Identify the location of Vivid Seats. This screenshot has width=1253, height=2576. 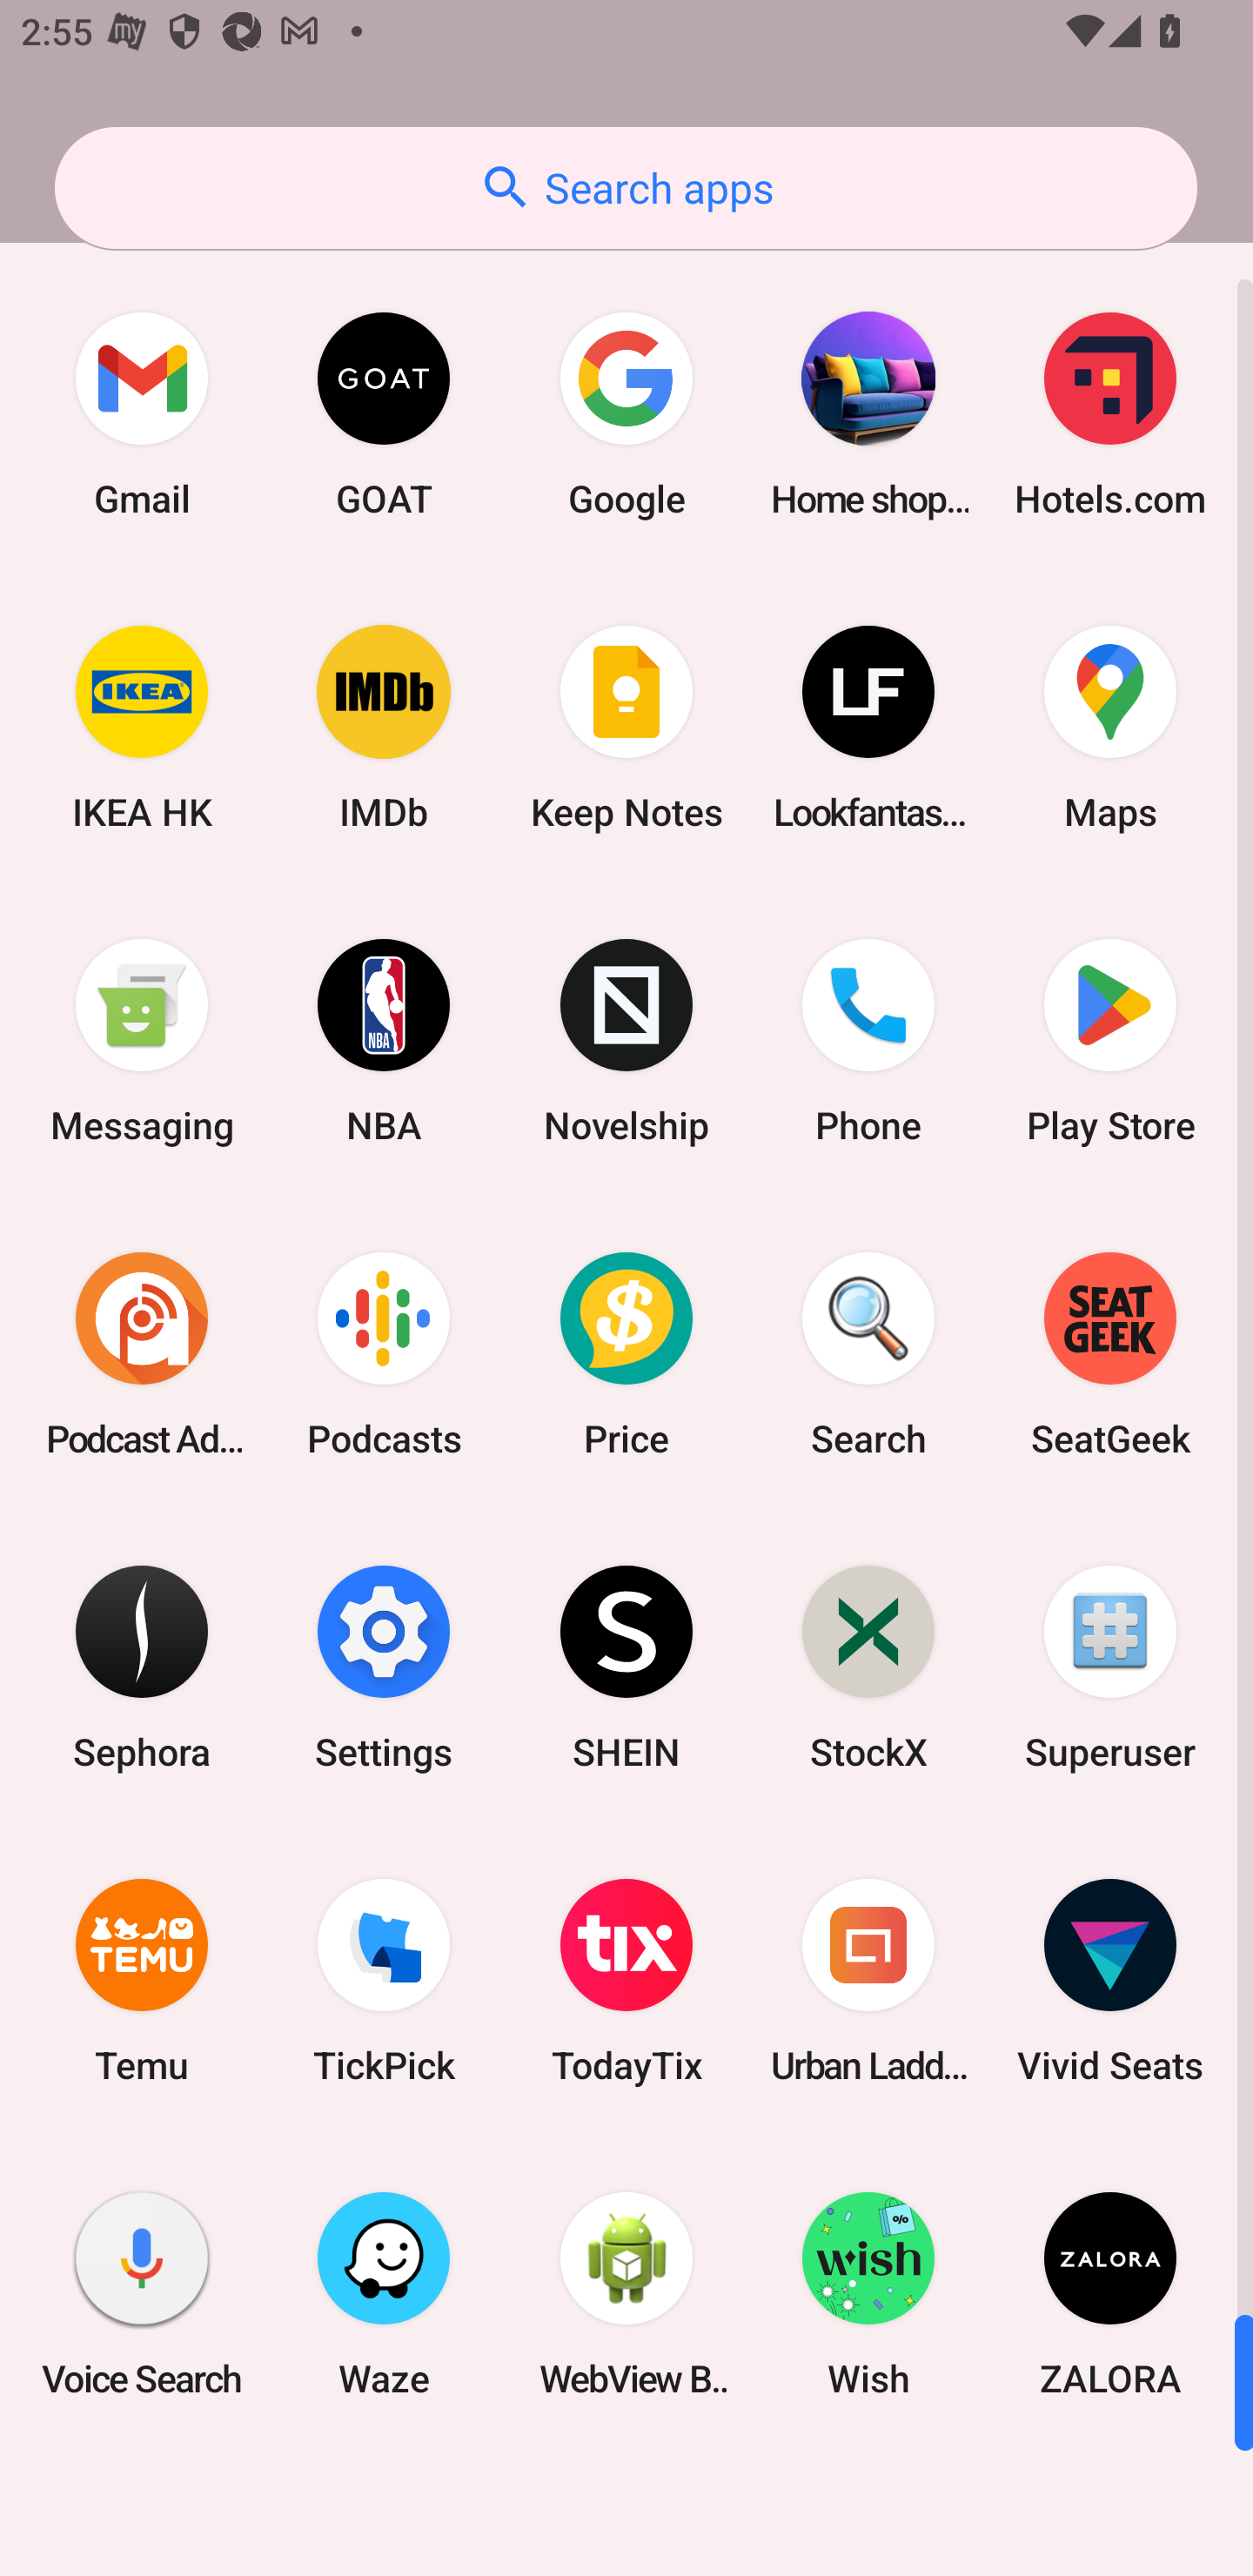
(1110, 1981).